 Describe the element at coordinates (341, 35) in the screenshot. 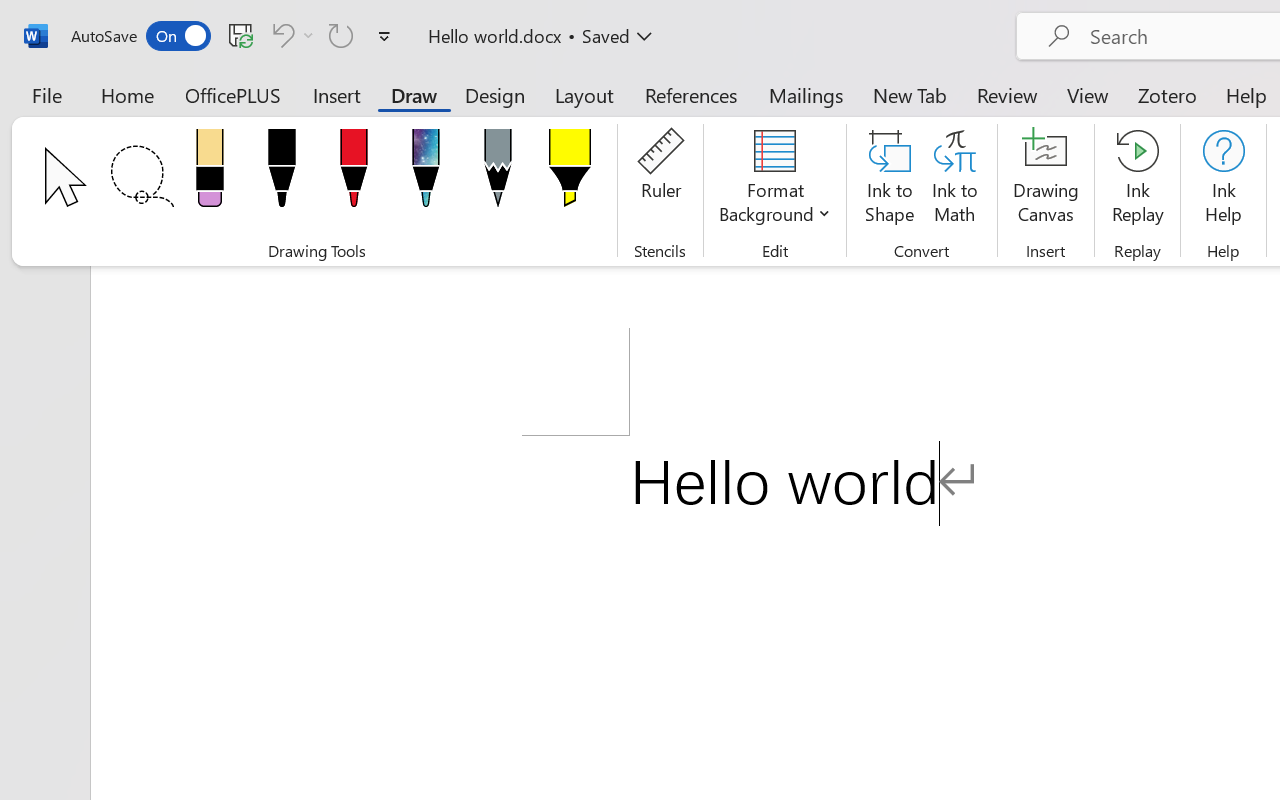

I see `Can't Repeat` at that location.